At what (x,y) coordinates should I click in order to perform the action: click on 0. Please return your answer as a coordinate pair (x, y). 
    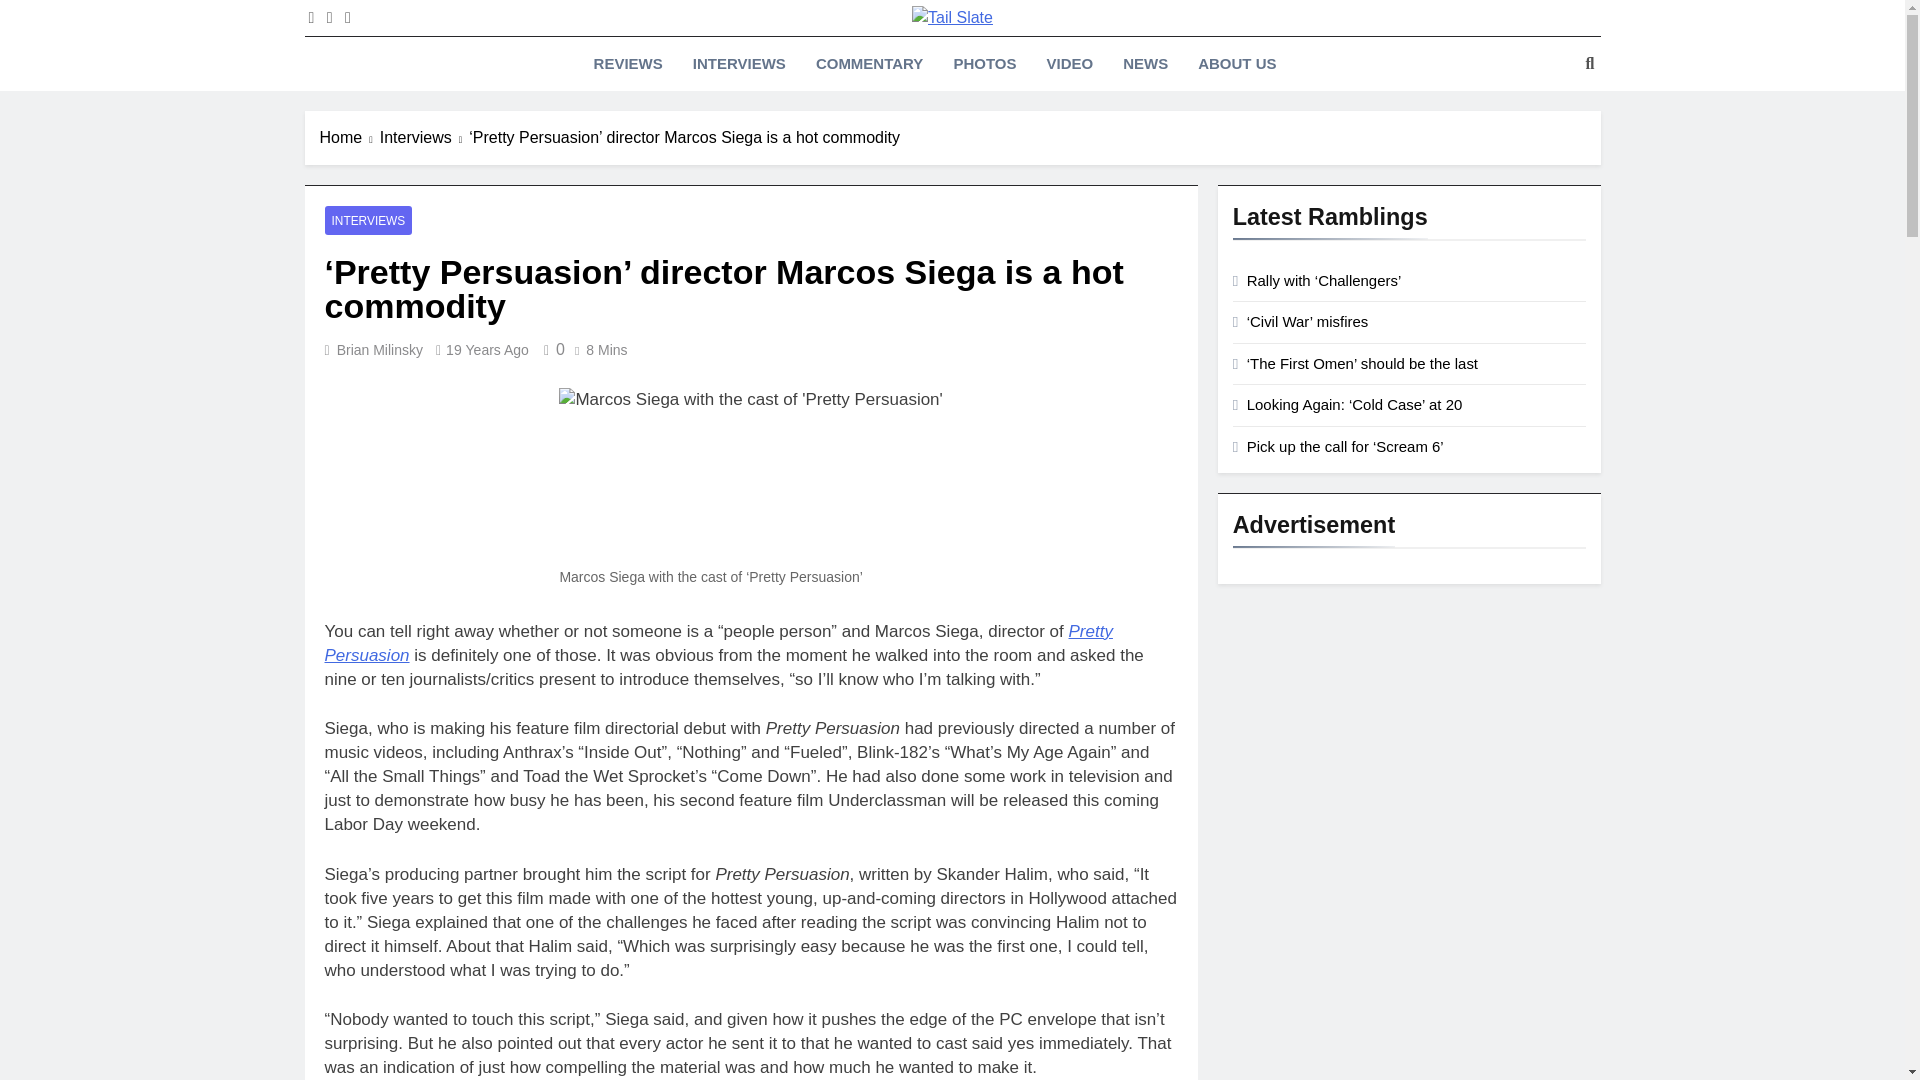
    Looking at the image, I should click on (550, 349).